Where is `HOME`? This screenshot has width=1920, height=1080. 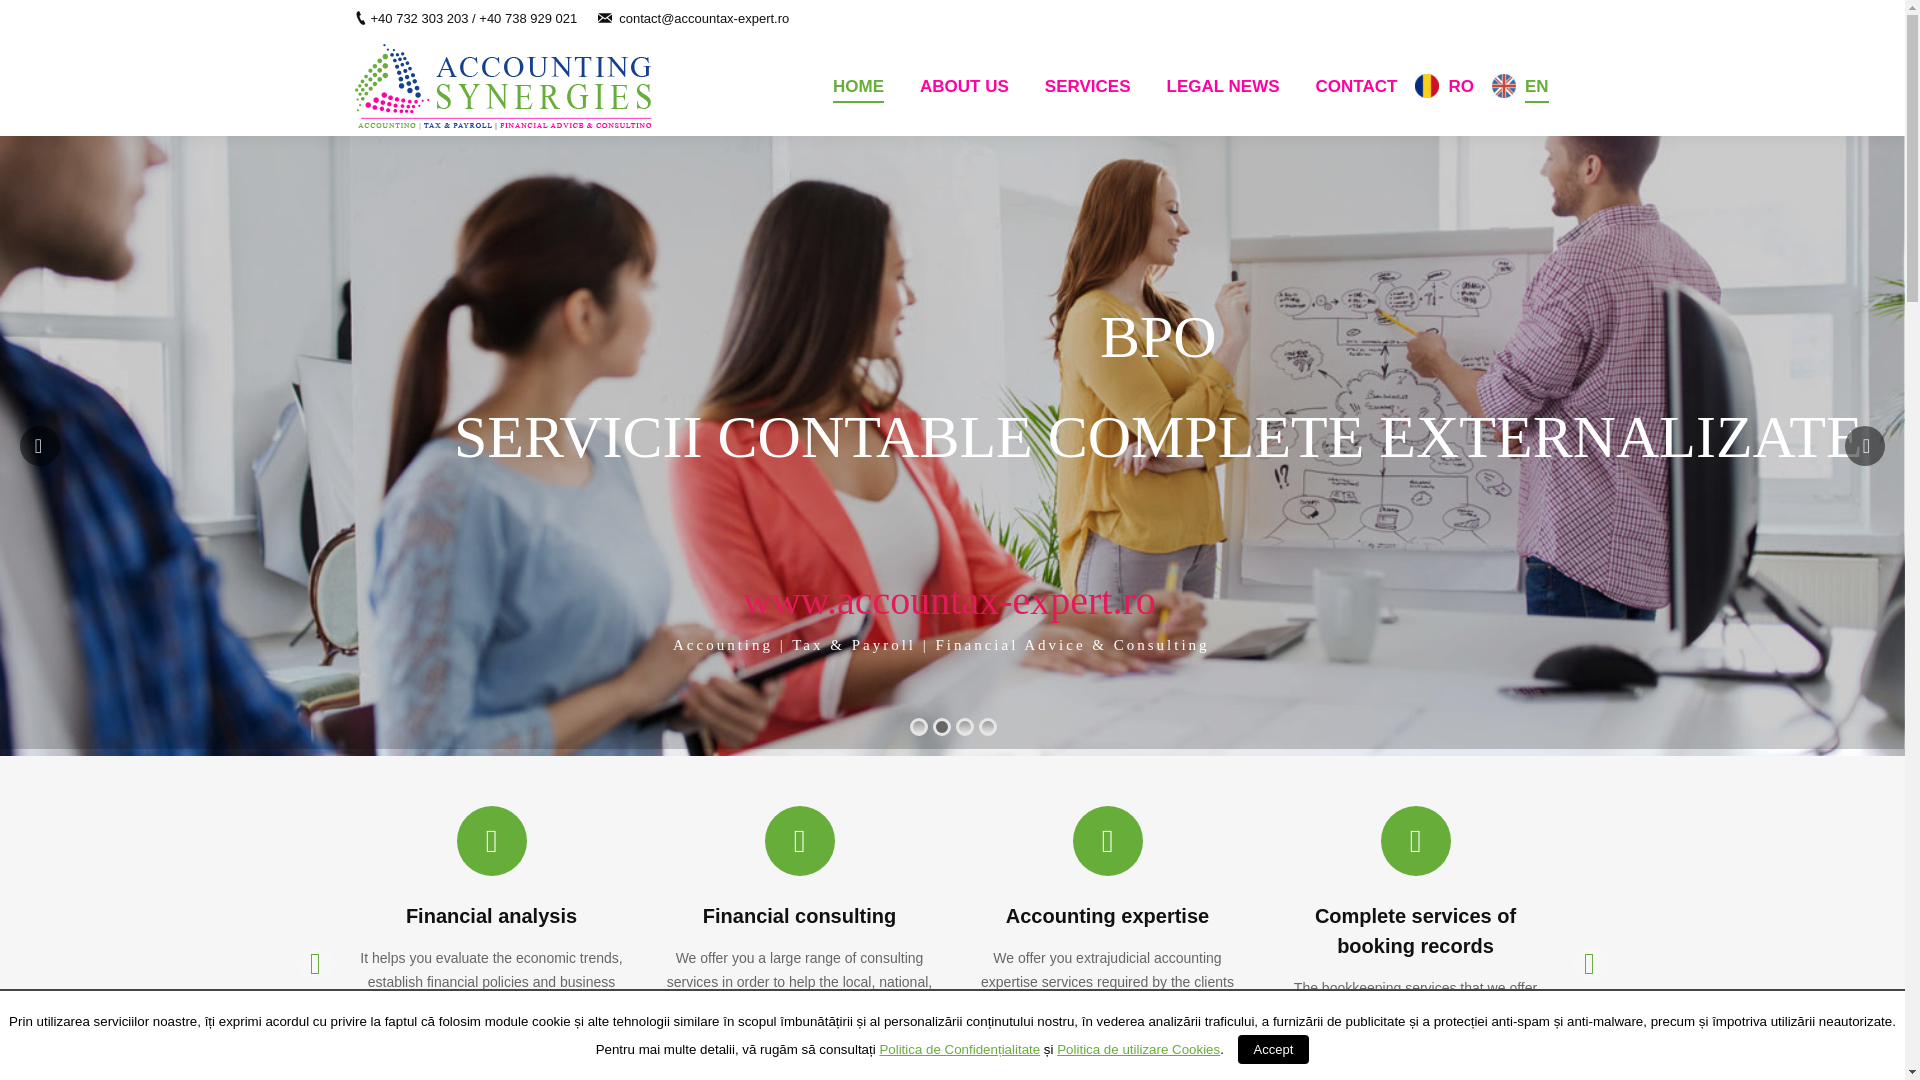
HOME is located at coordinates (858, 86).